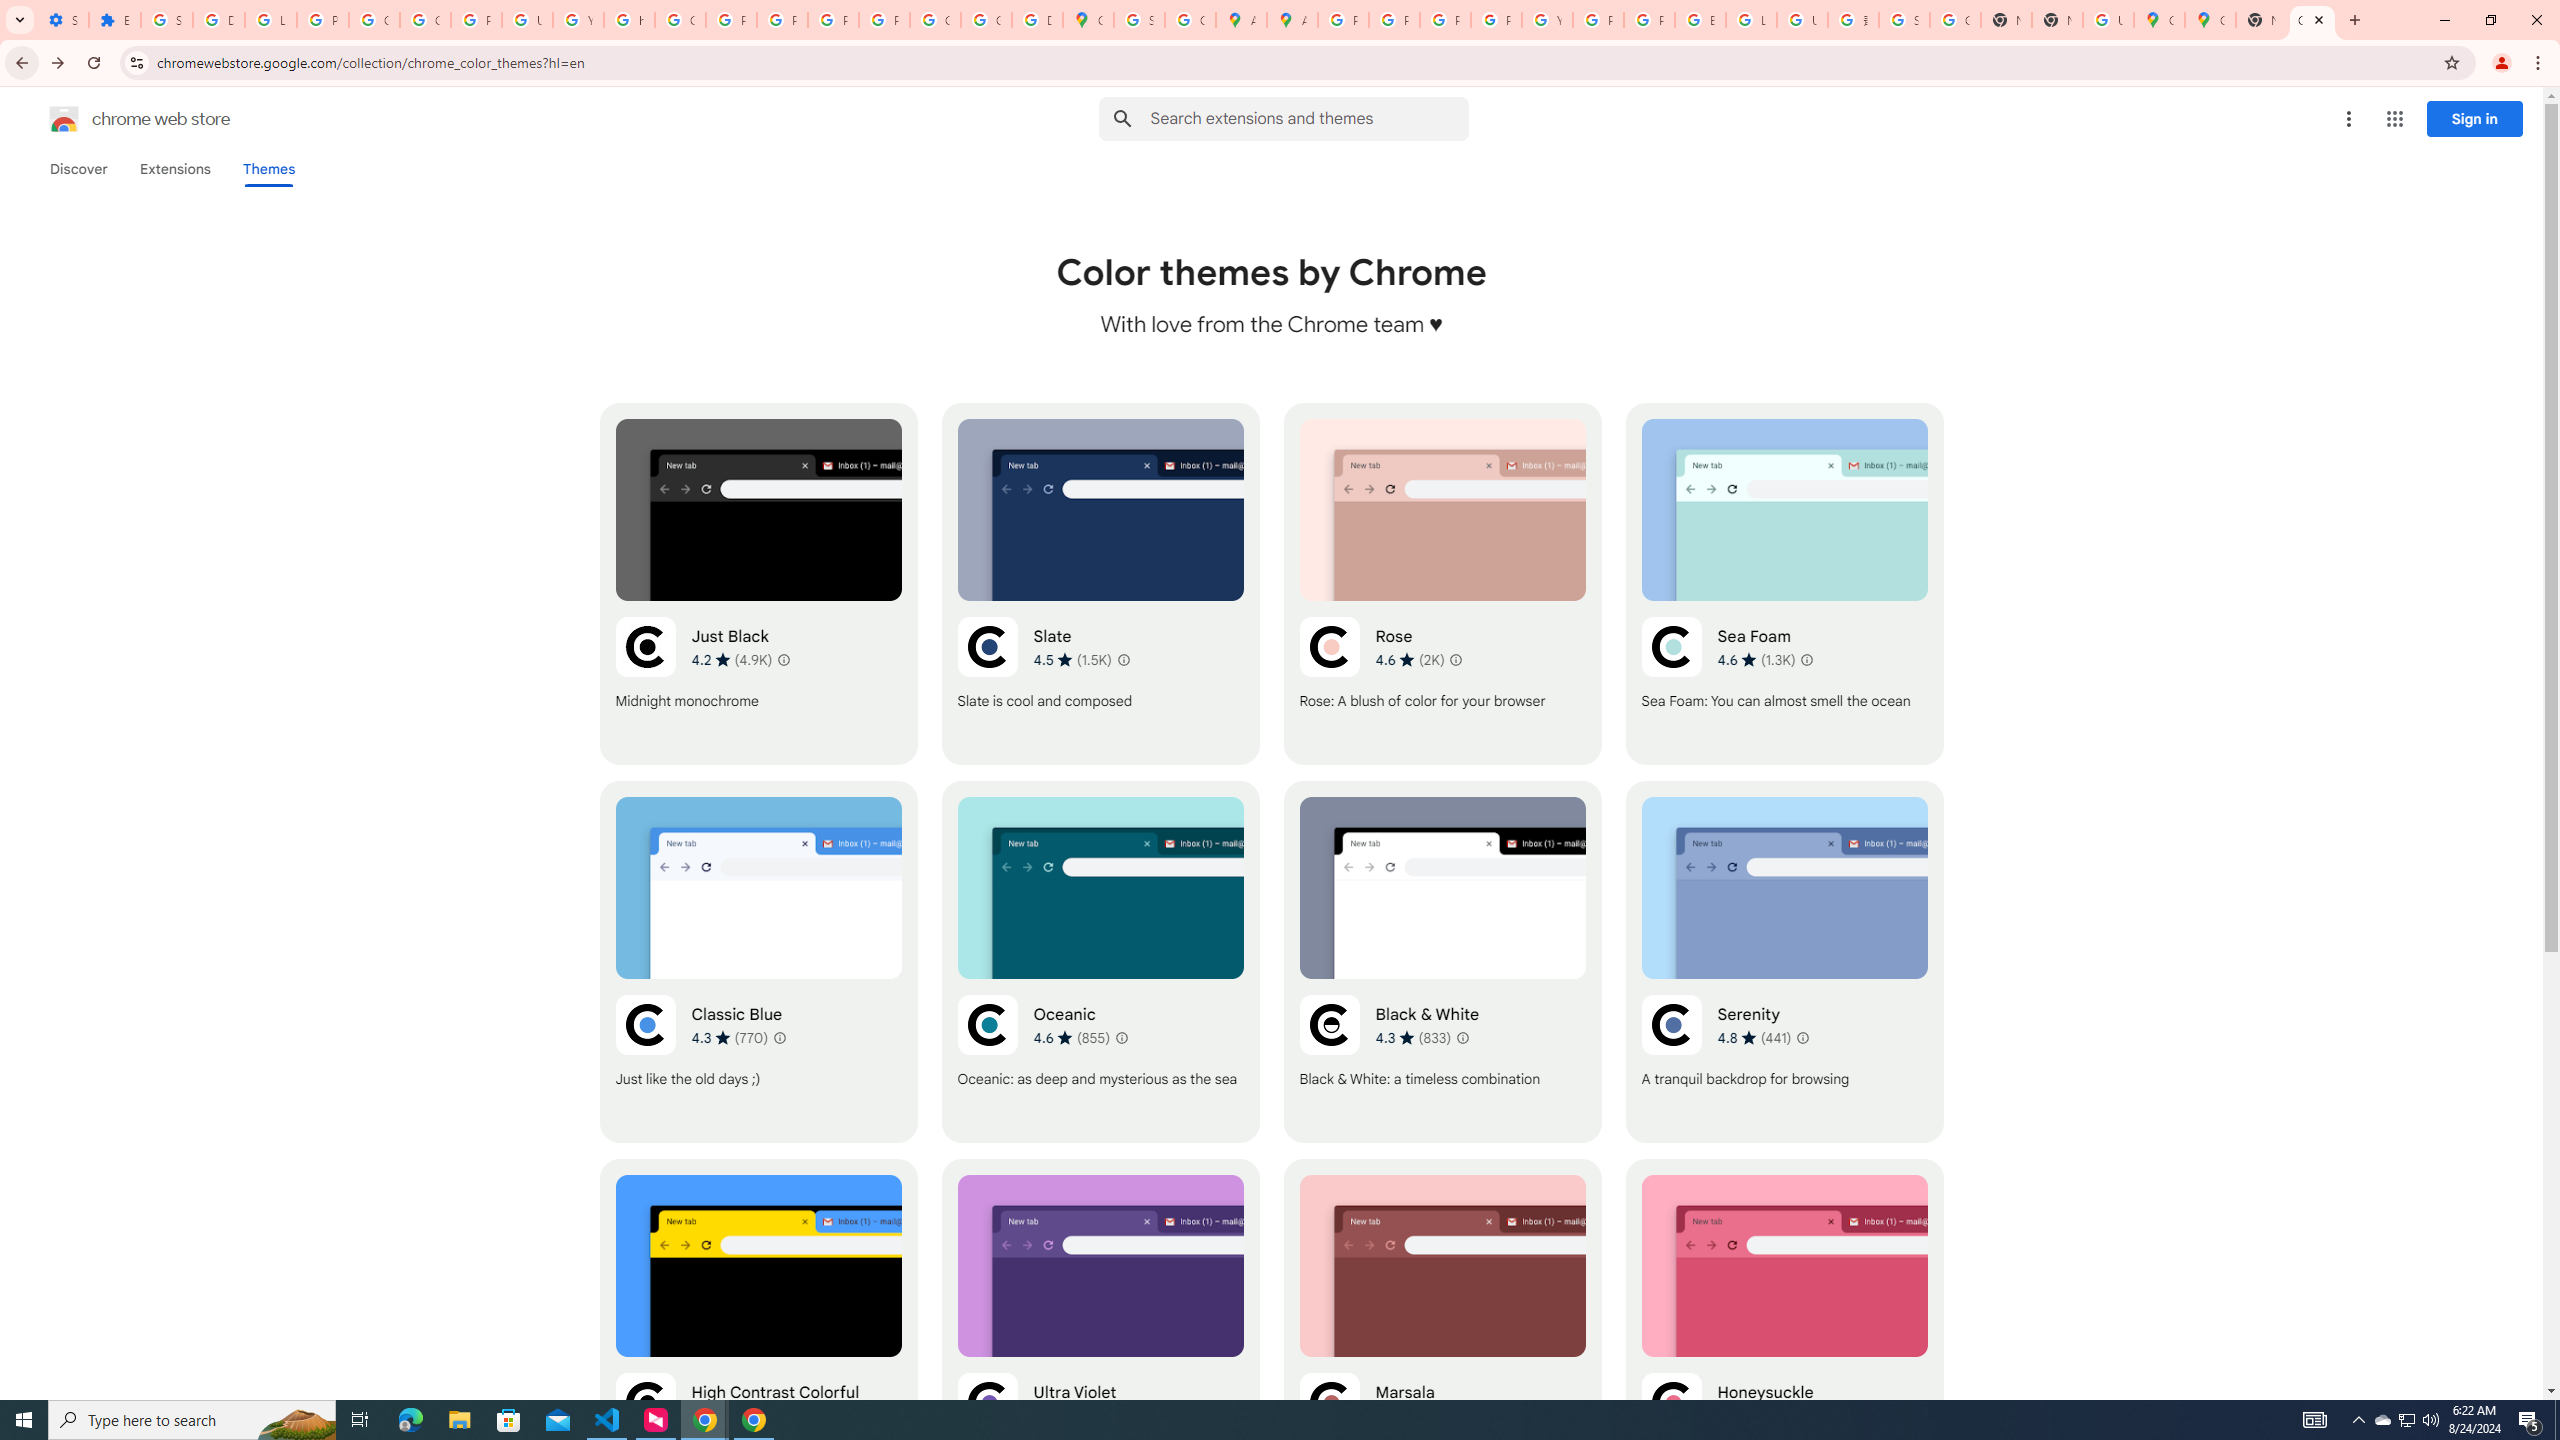  What do you see at coordinates (1807, 660) in the screenshot?
I see `Learn more about results and reviews "Sea Foam"` at bounding box center [1807, 660].